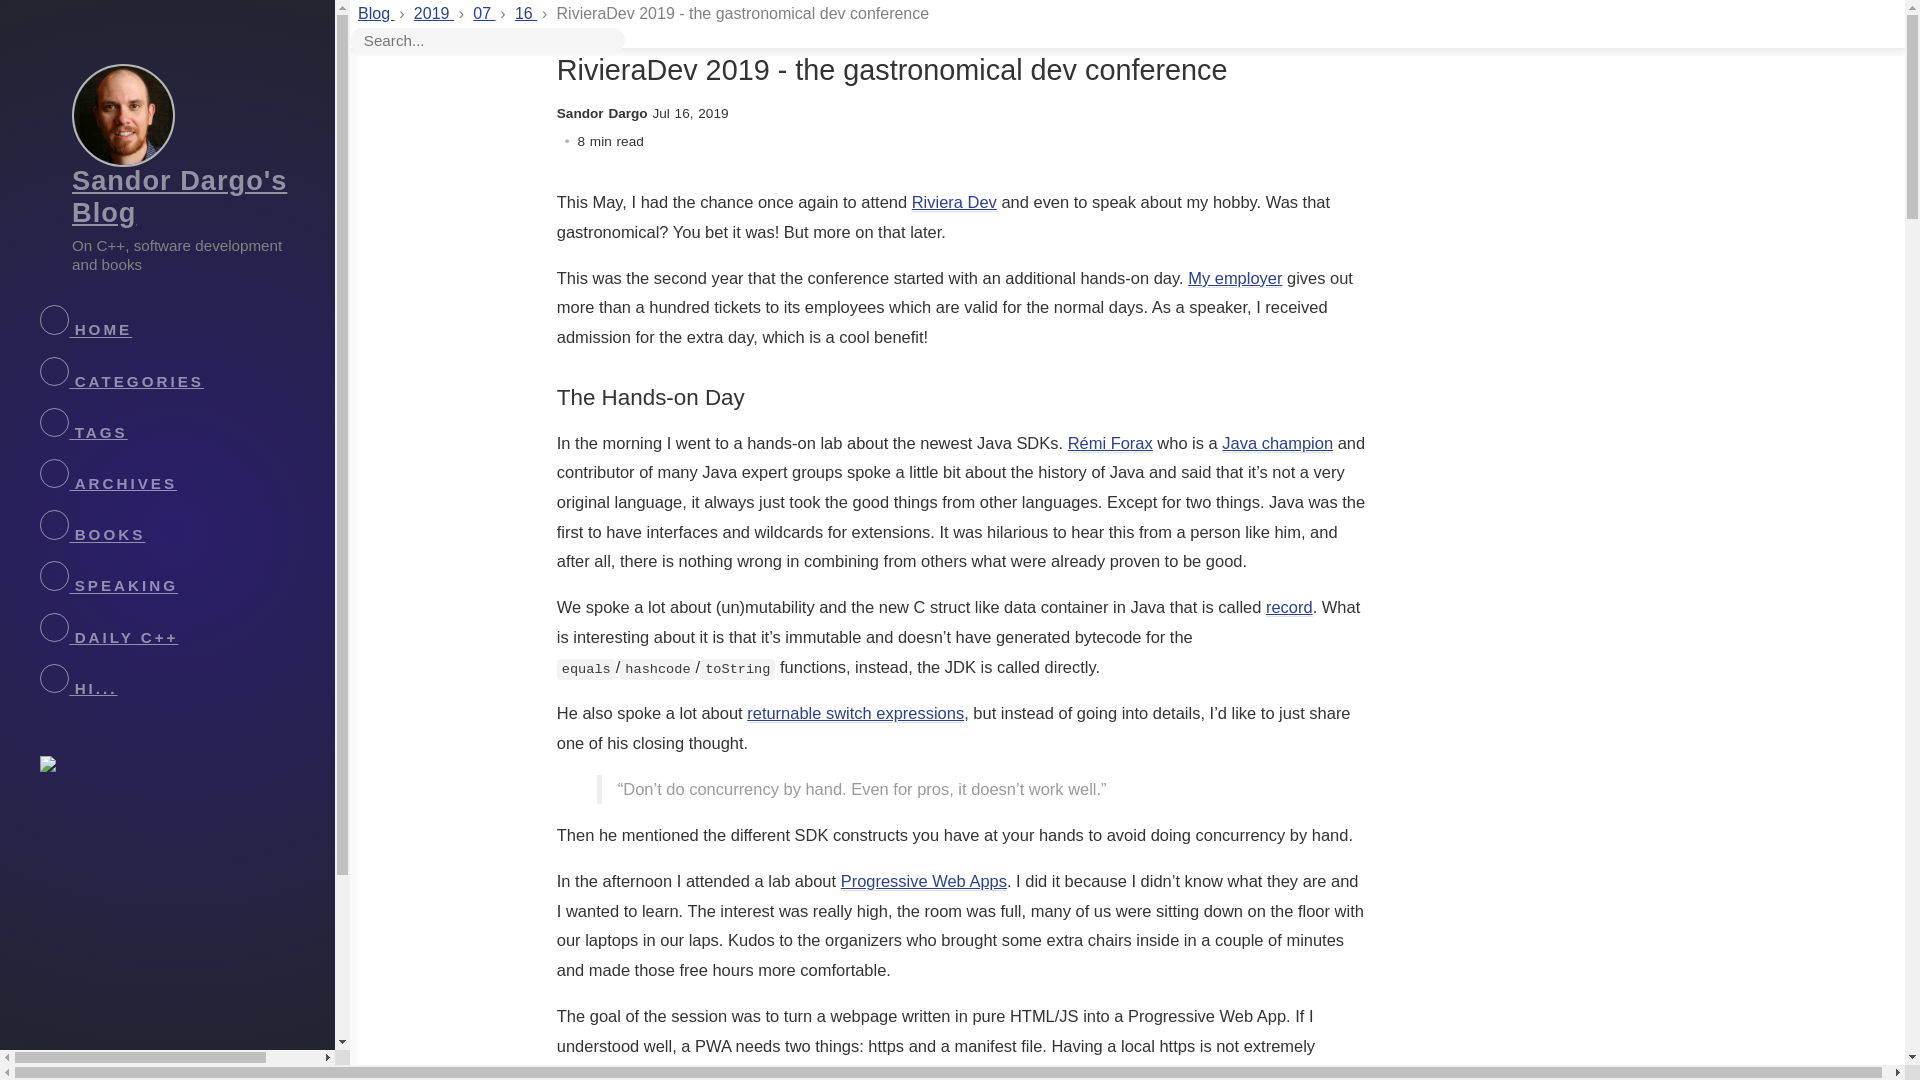  I want to click on 1492 words, so click(610, 141).